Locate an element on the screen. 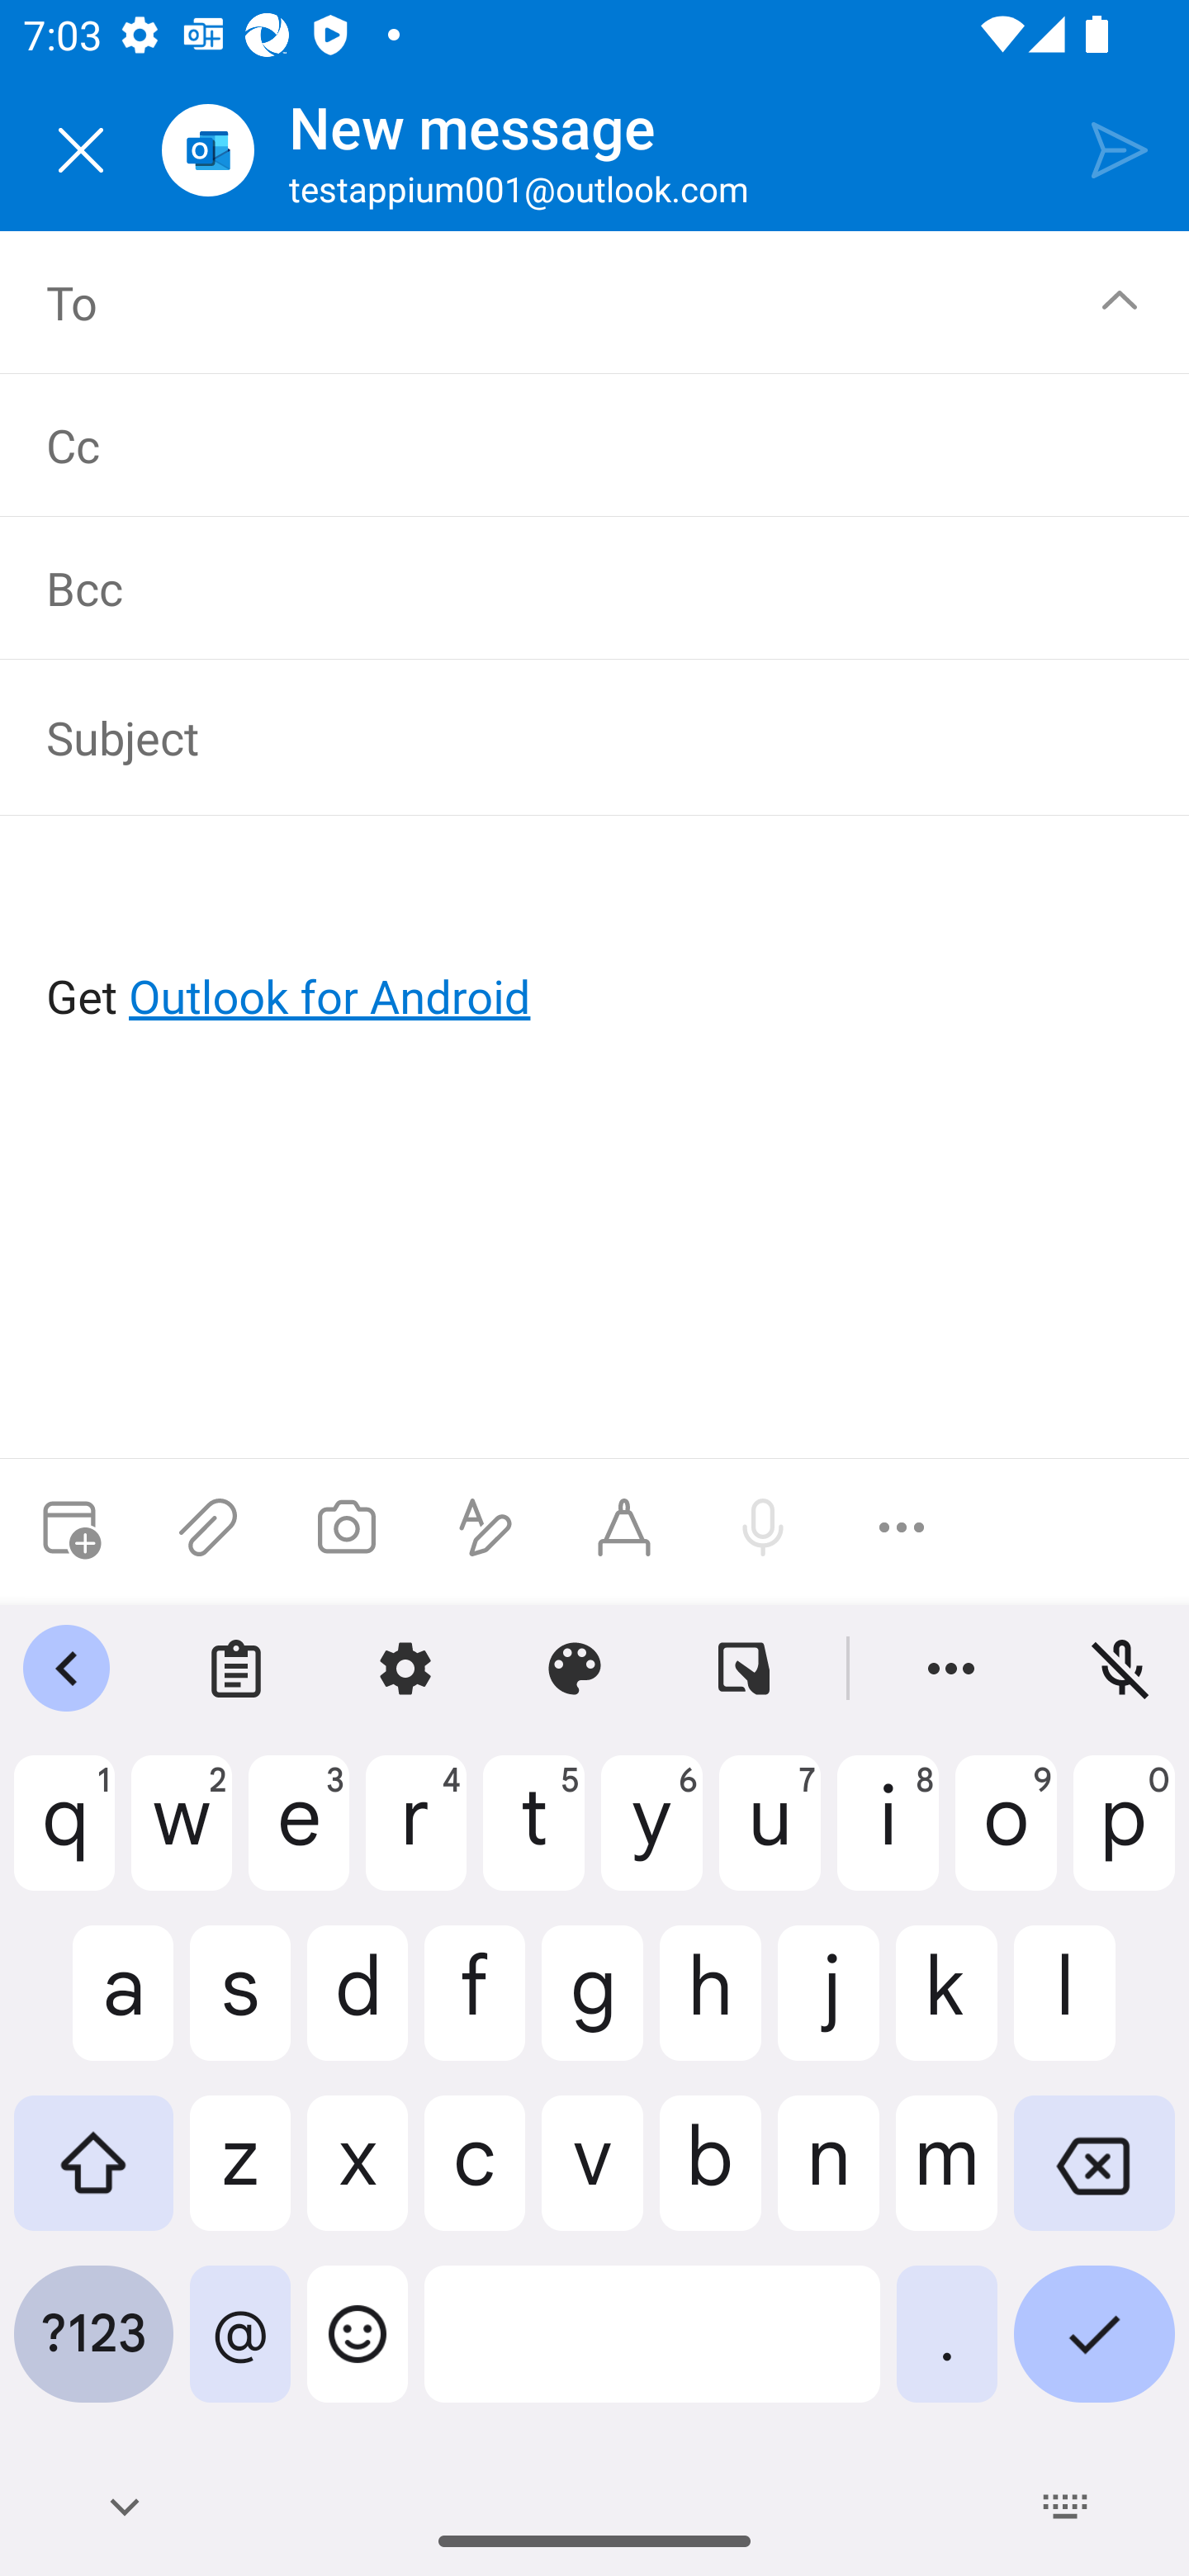  Start Ink compose is located at coordinates (624, 1527).